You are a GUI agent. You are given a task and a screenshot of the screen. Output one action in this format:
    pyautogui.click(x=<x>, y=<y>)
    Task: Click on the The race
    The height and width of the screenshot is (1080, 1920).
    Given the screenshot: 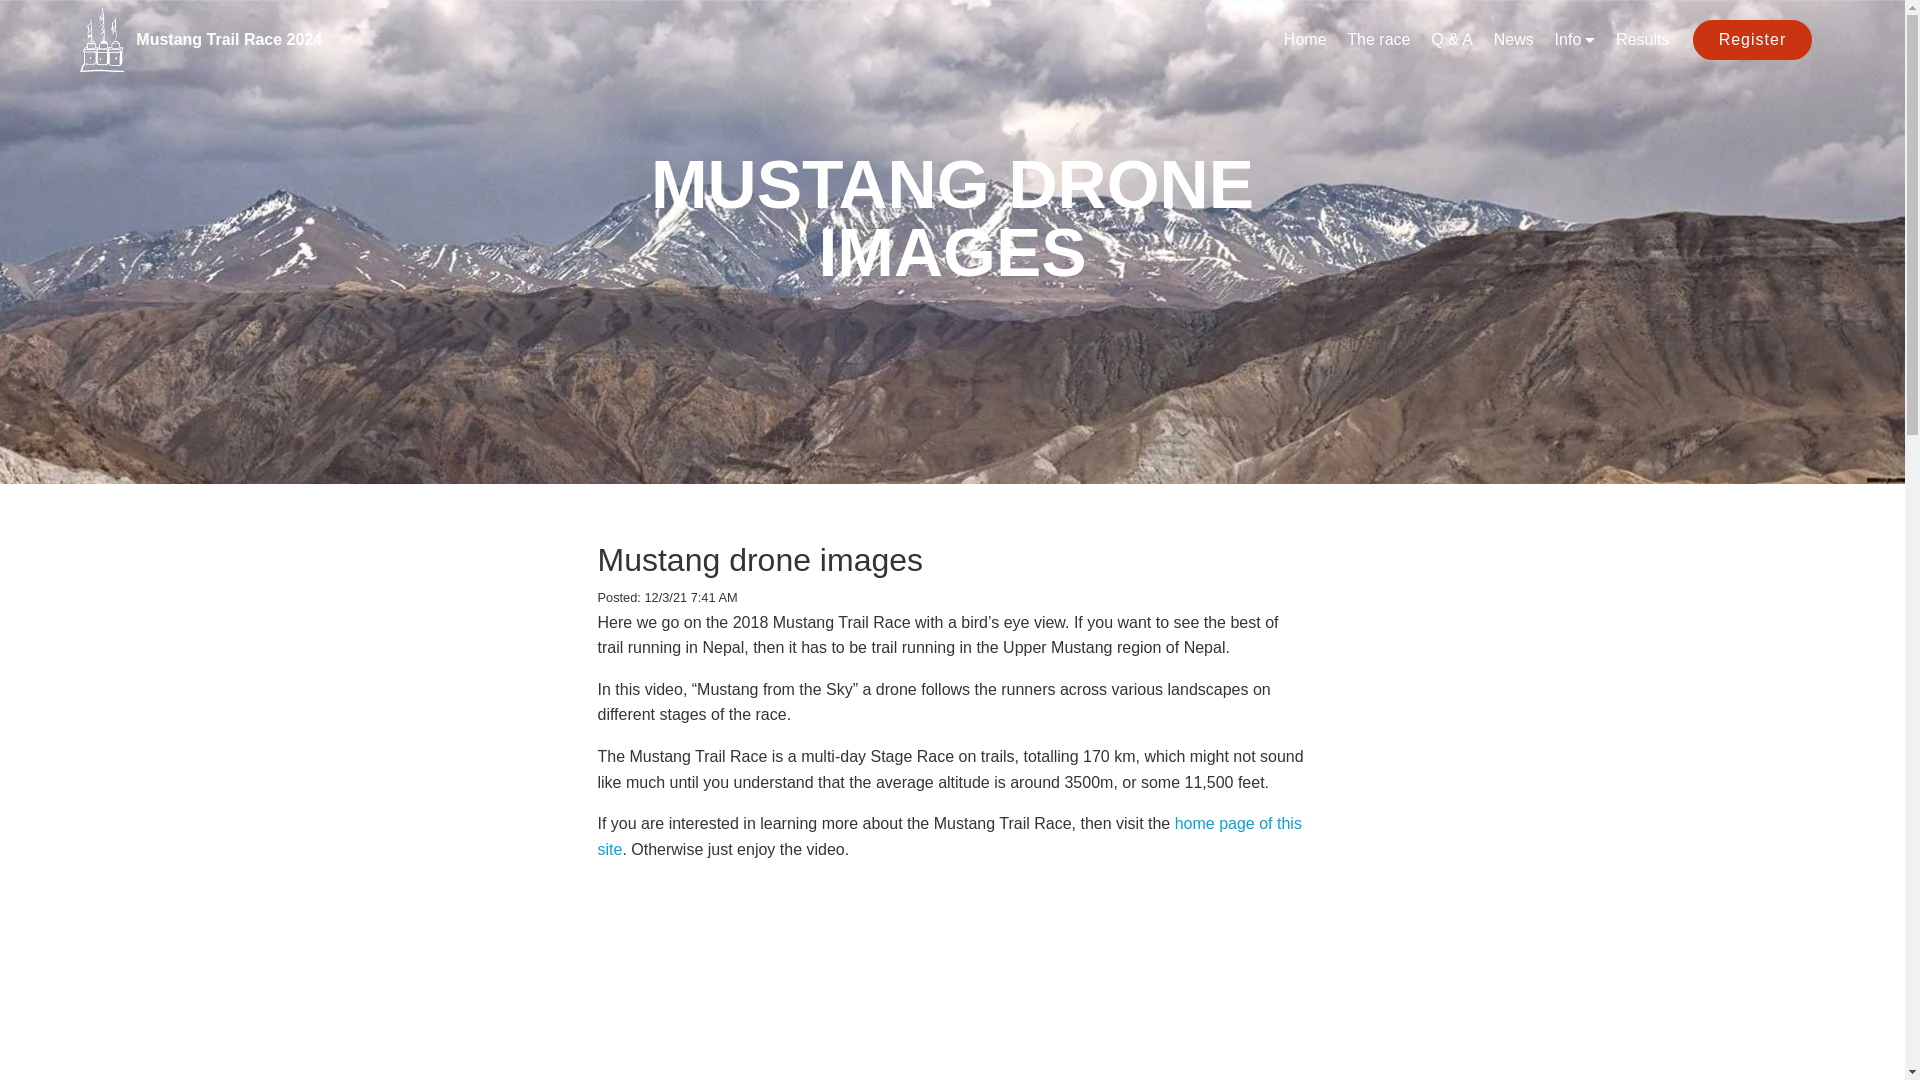 What is the action you would take?
    pyautogui.click(x=1378, y=40)
    